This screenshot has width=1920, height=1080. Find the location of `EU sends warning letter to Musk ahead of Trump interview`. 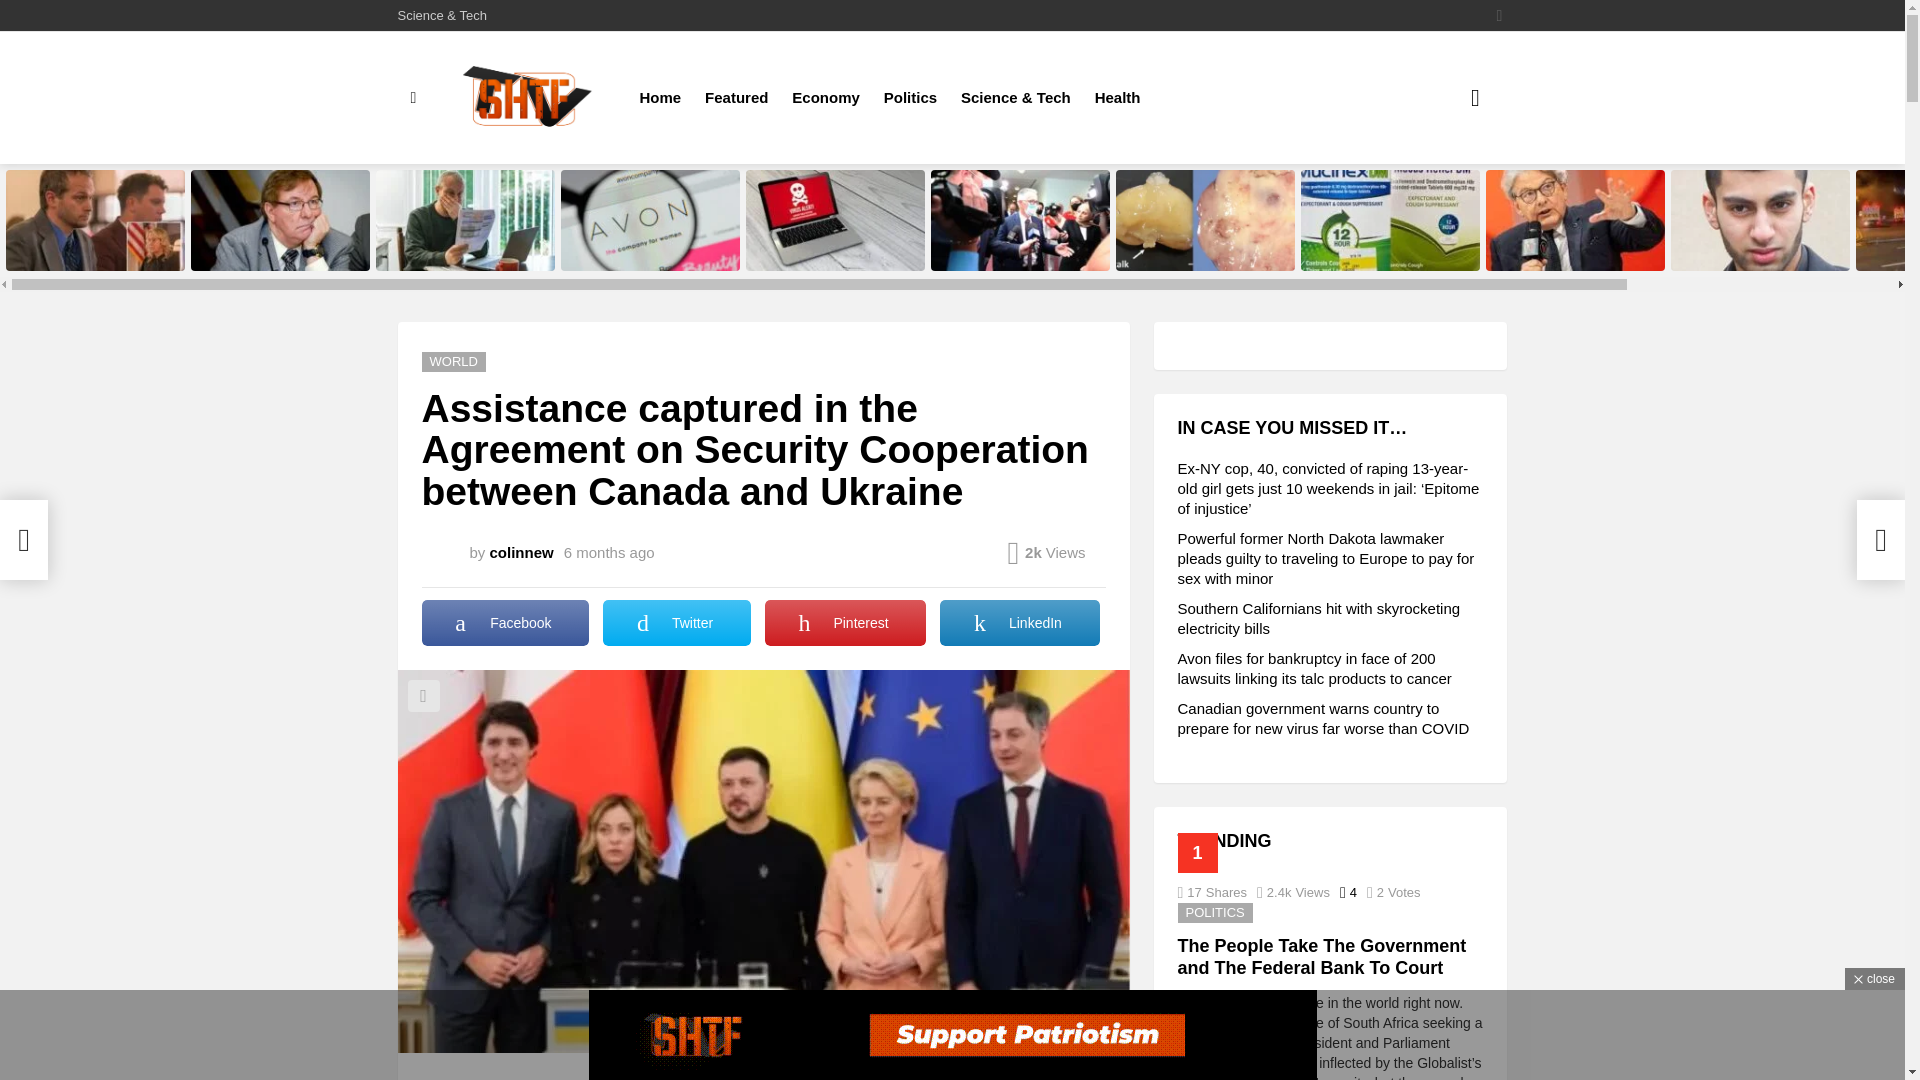

EU sends warning letter to Musk ahead of Trump interview is located at coordinates (1575, 220).